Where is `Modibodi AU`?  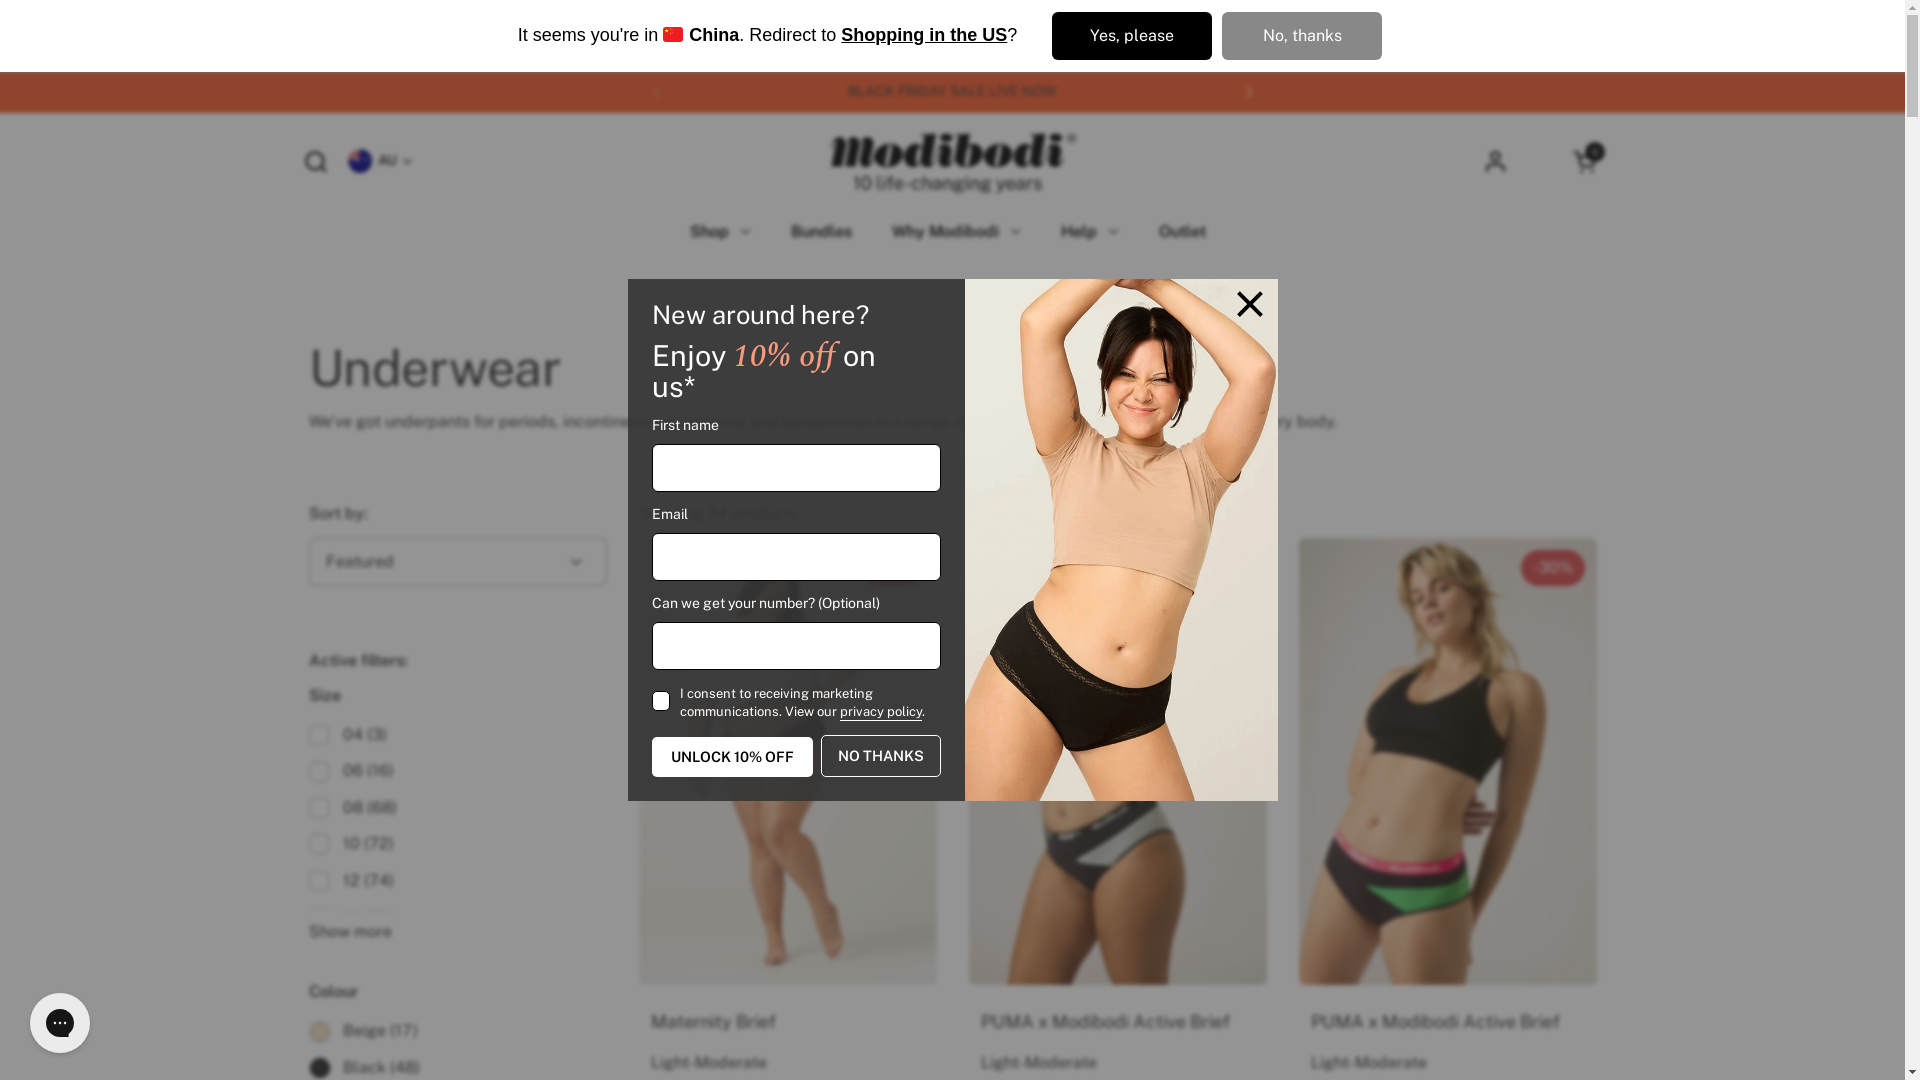
Modibodi AU is located at coordinates (952, 161).